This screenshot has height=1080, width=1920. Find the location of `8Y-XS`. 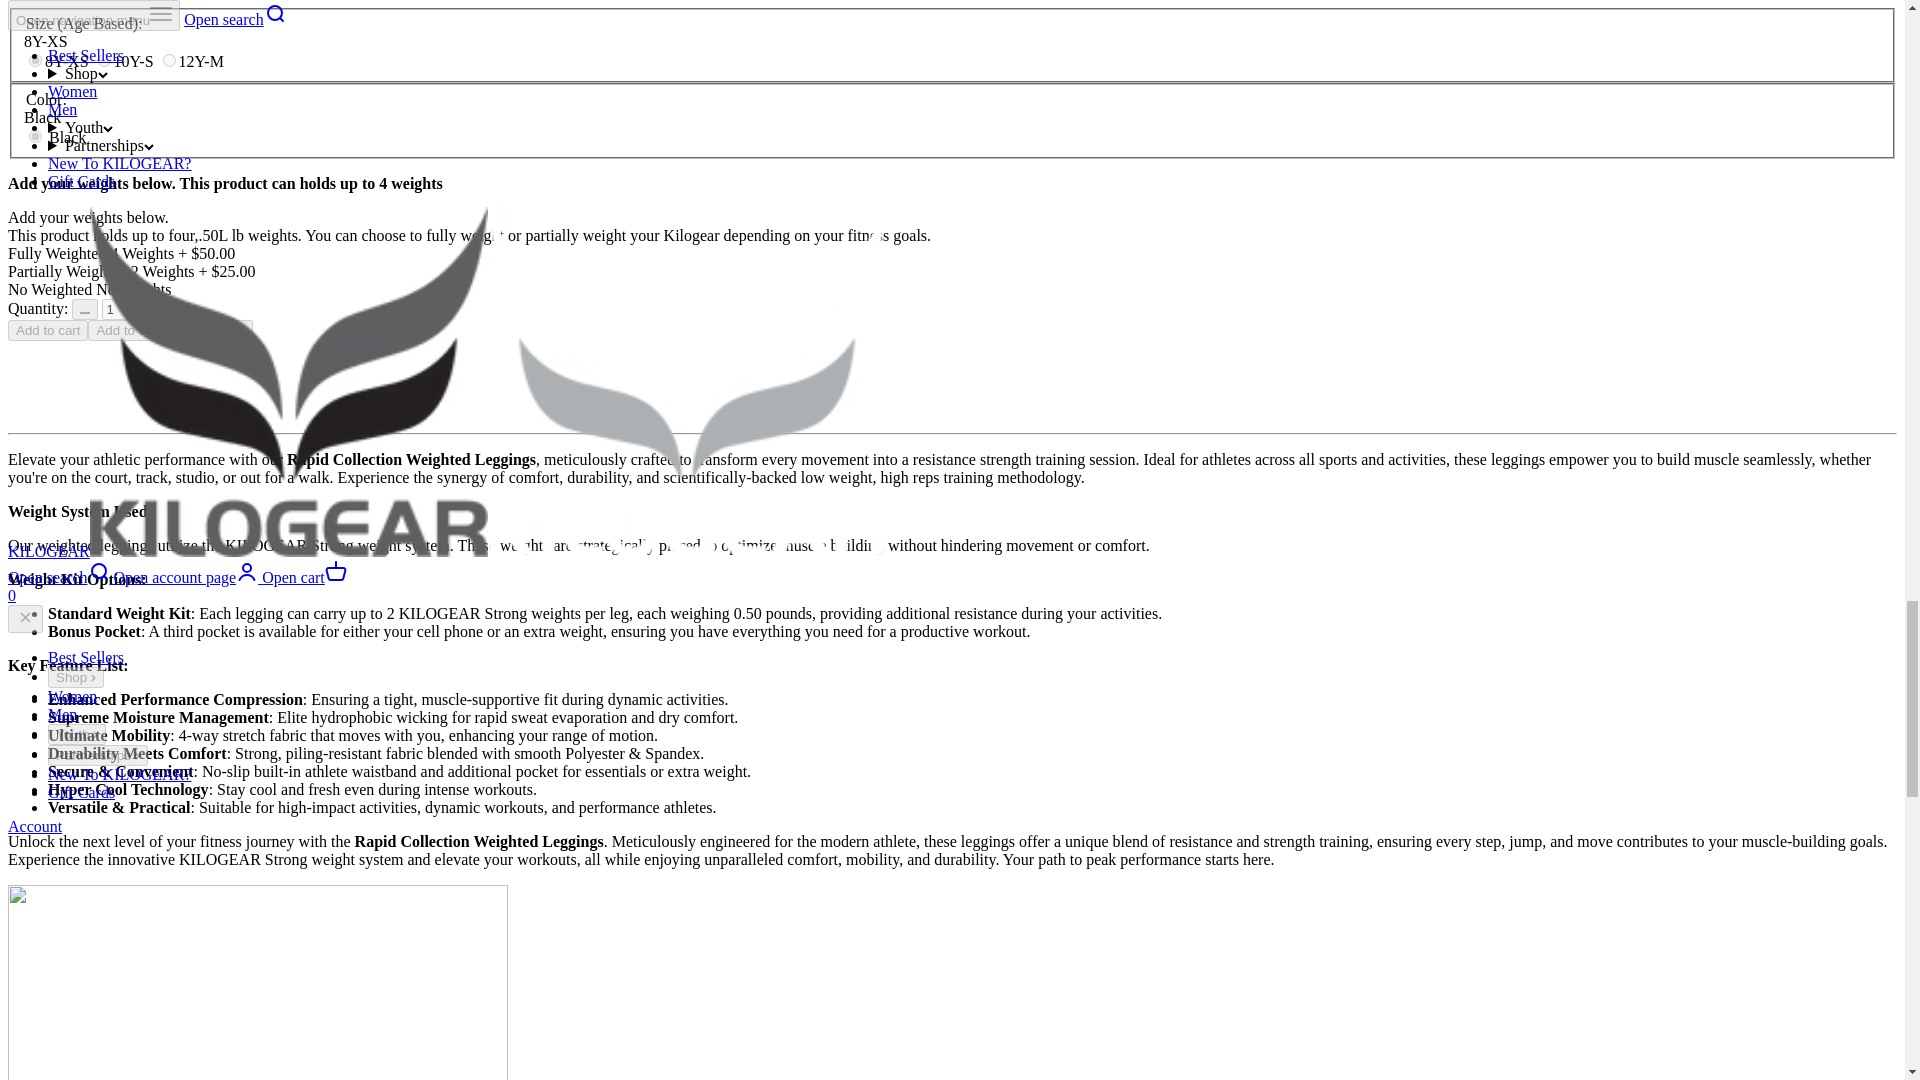

8Y-XS is located at coordinates (35, 60).